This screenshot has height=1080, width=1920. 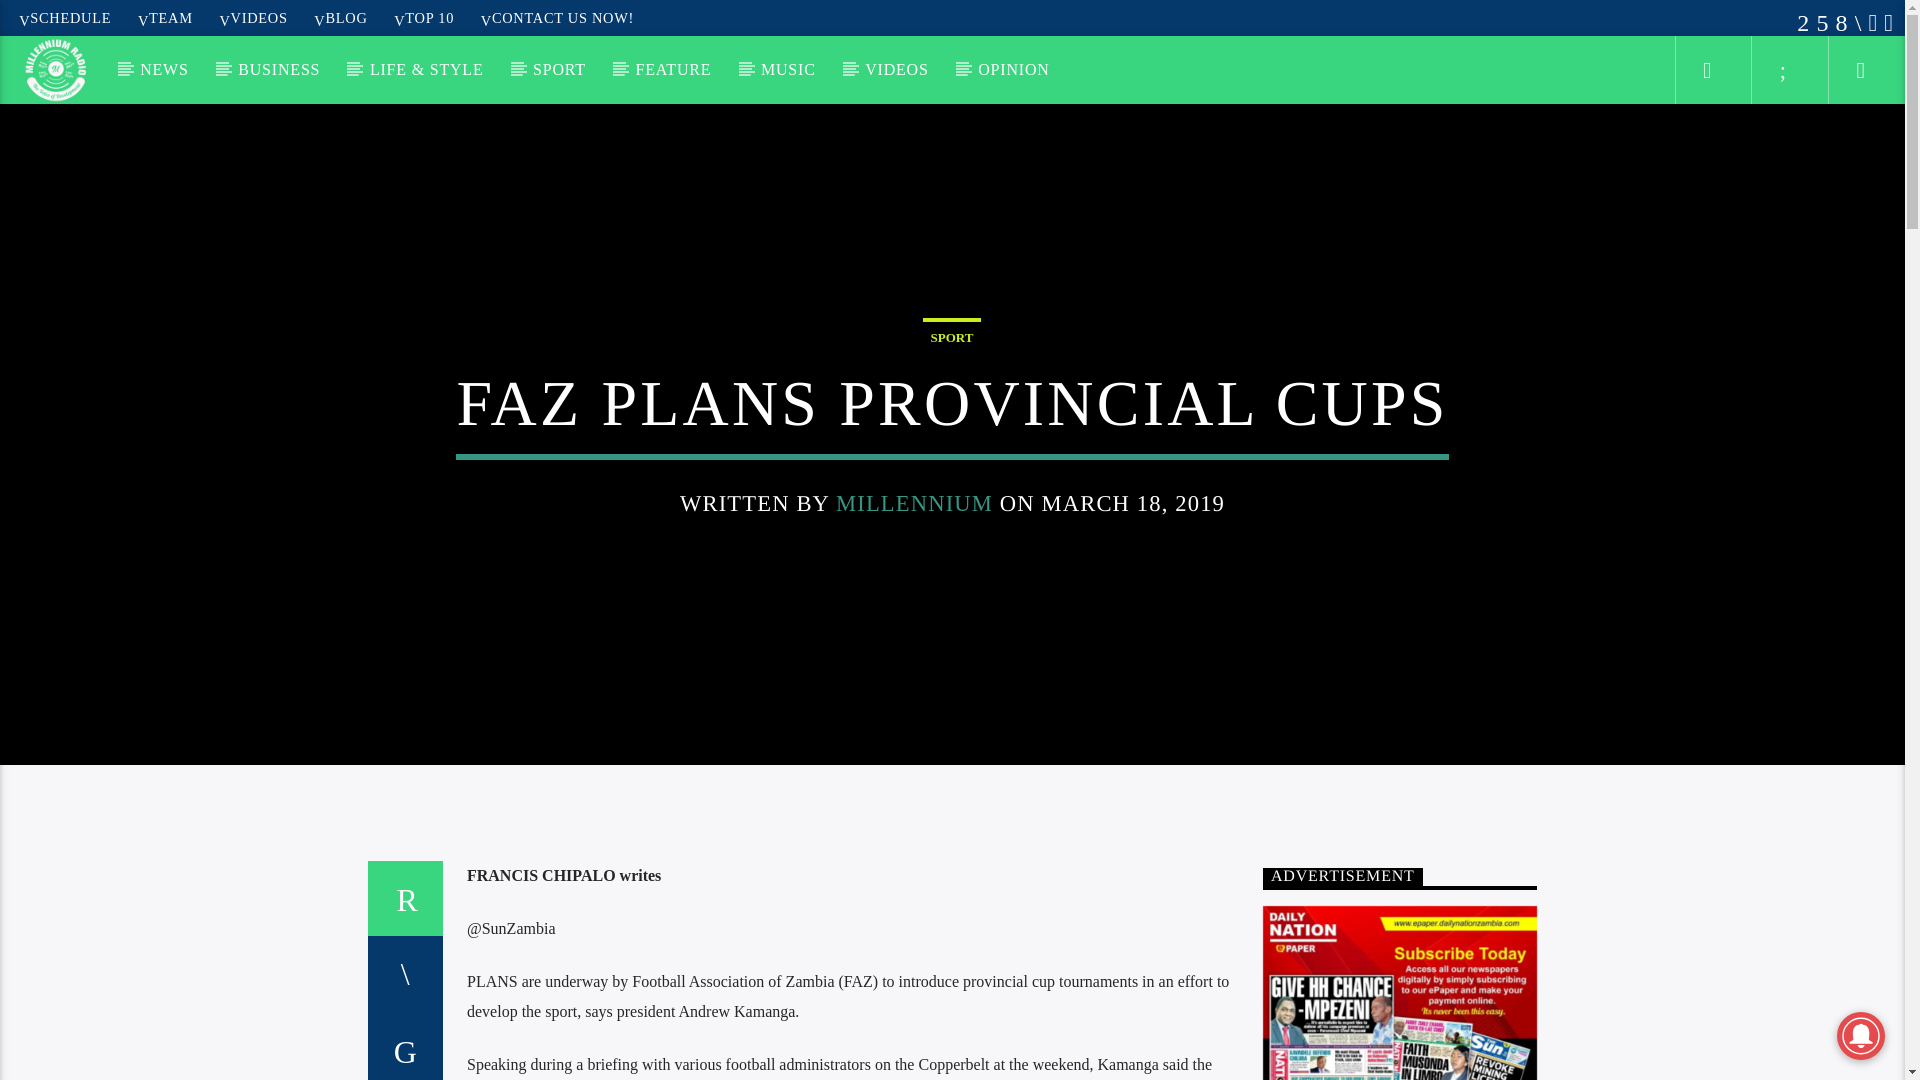 I want to click on FEATURE, so click(x=672, y=69).